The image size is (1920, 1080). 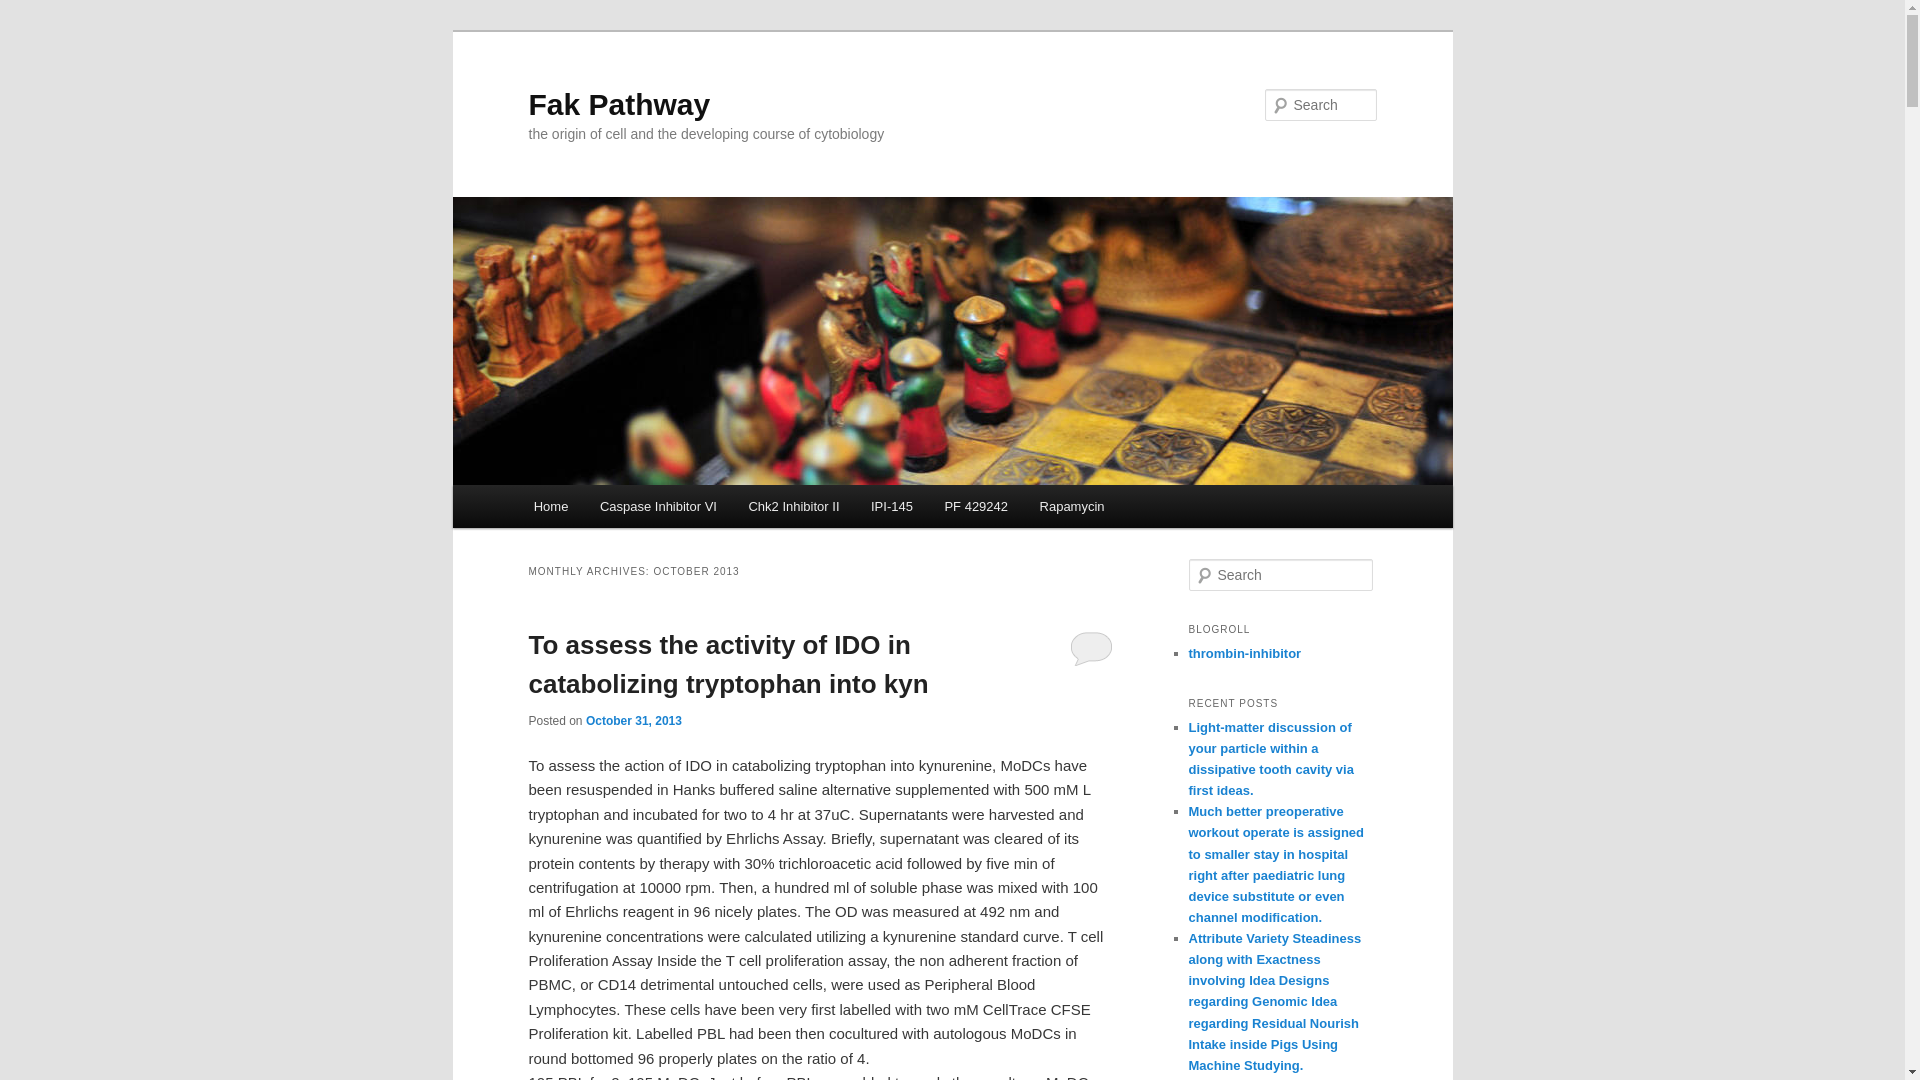 I want to click on Skip to secondary content, so click(x=632, y=509).